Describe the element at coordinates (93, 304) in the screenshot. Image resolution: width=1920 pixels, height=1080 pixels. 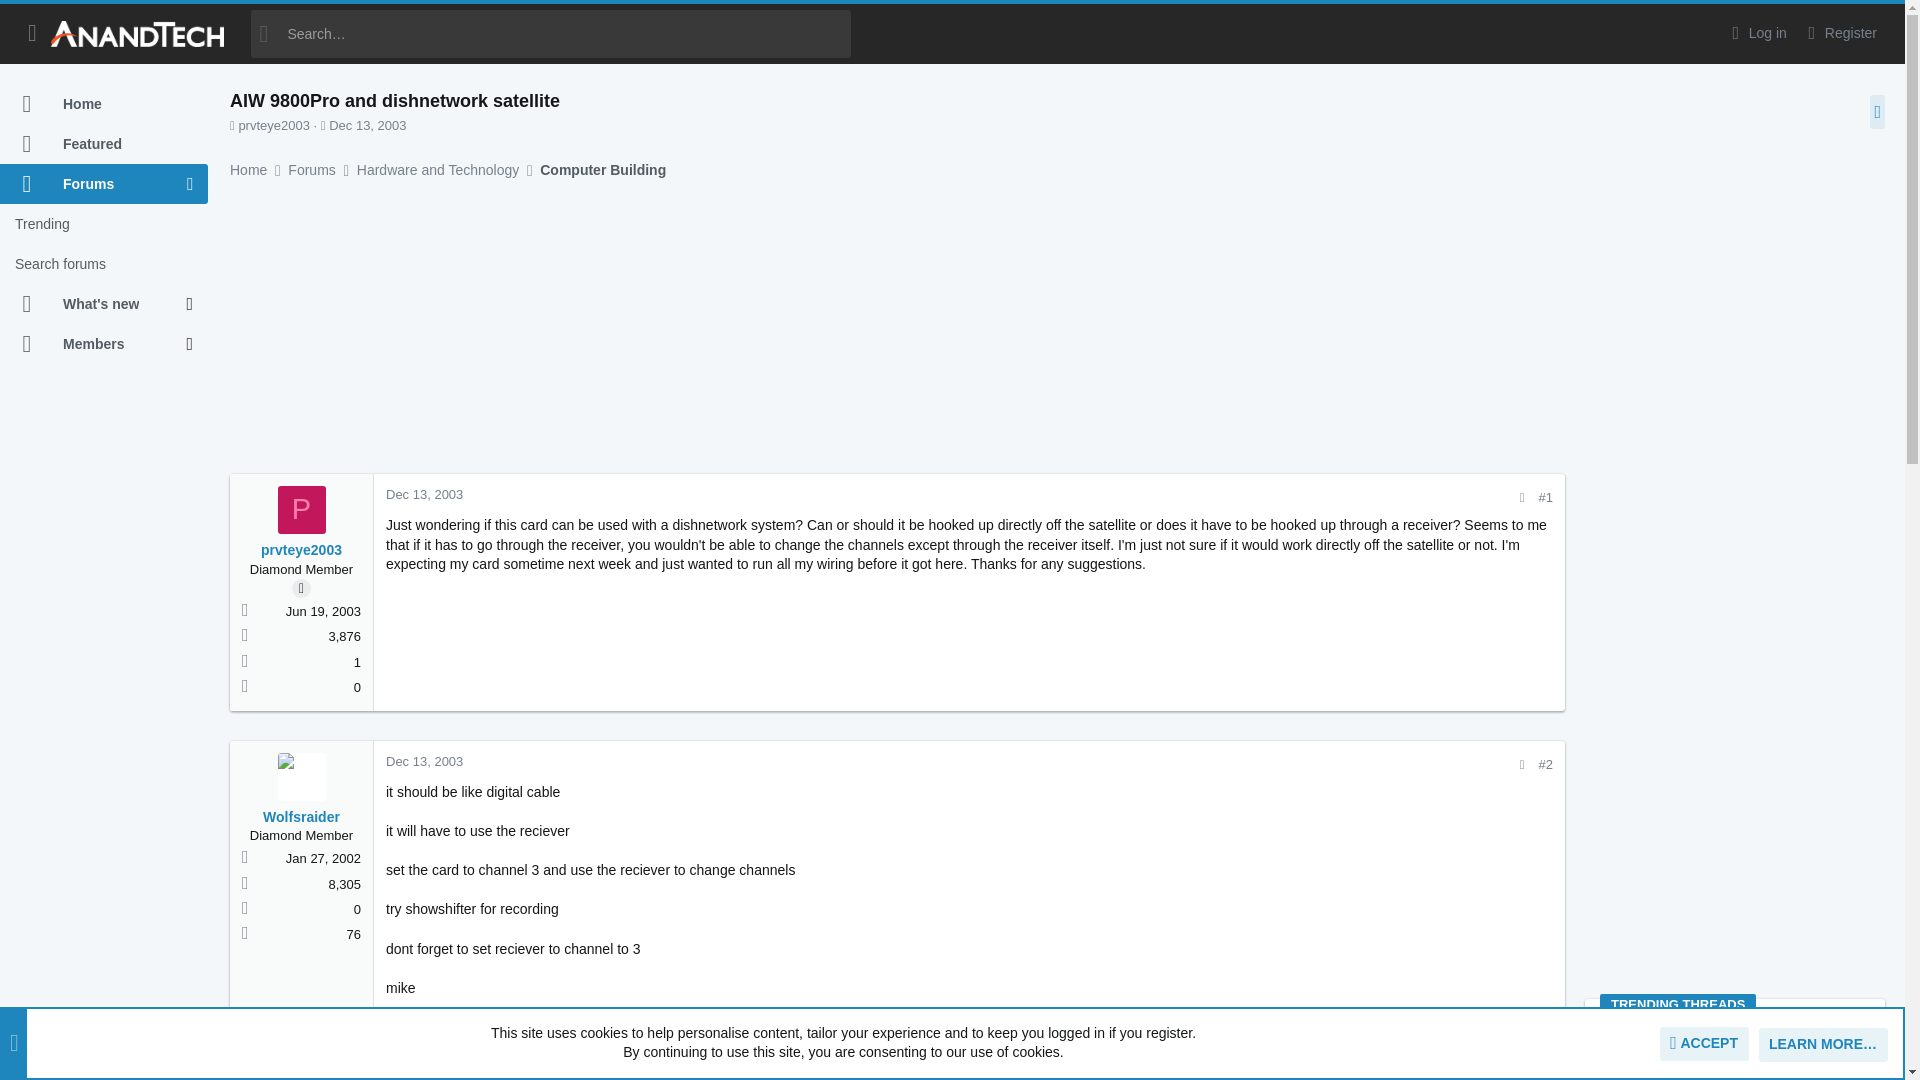
I see `What's new` at that location.